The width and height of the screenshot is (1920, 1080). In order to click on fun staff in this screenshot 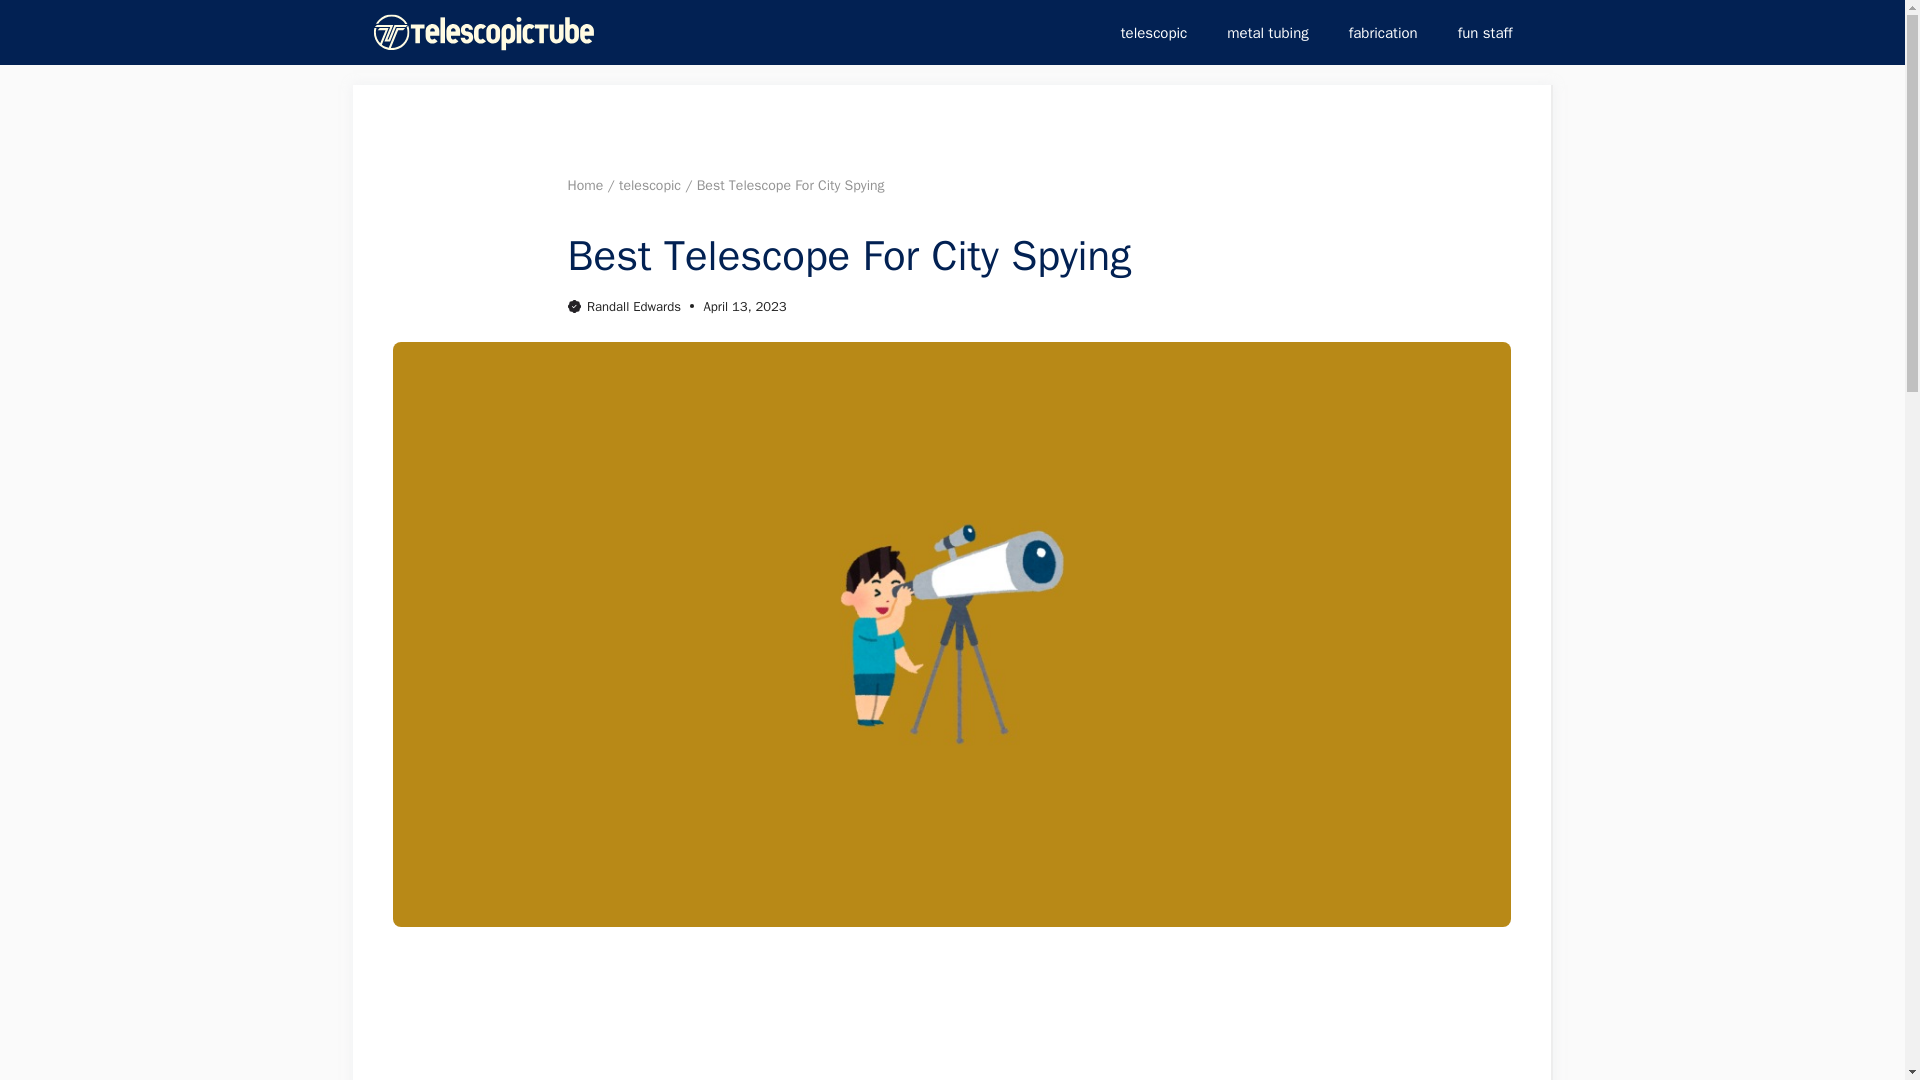, I will do `click(1485, 32)`.